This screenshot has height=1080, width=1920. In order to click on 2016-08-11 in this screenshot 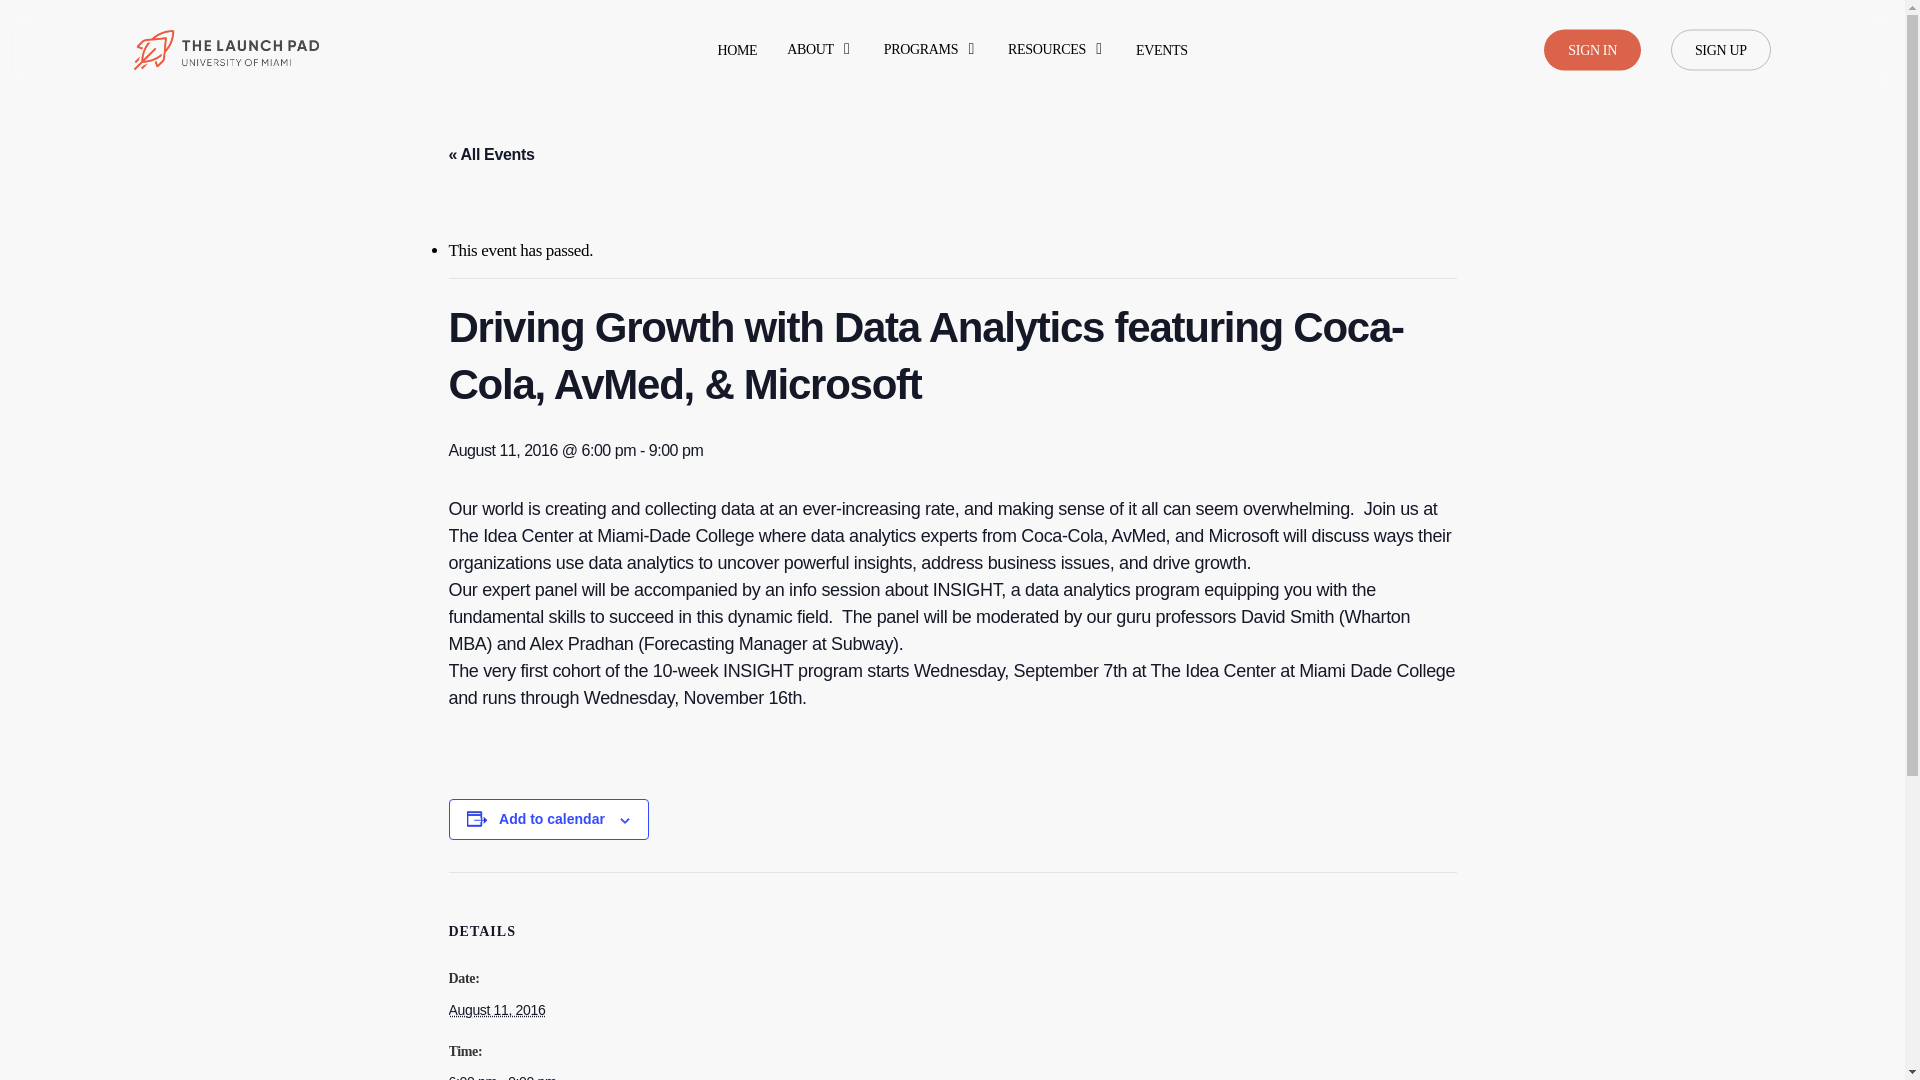, I will do `click(532, 1074)`.